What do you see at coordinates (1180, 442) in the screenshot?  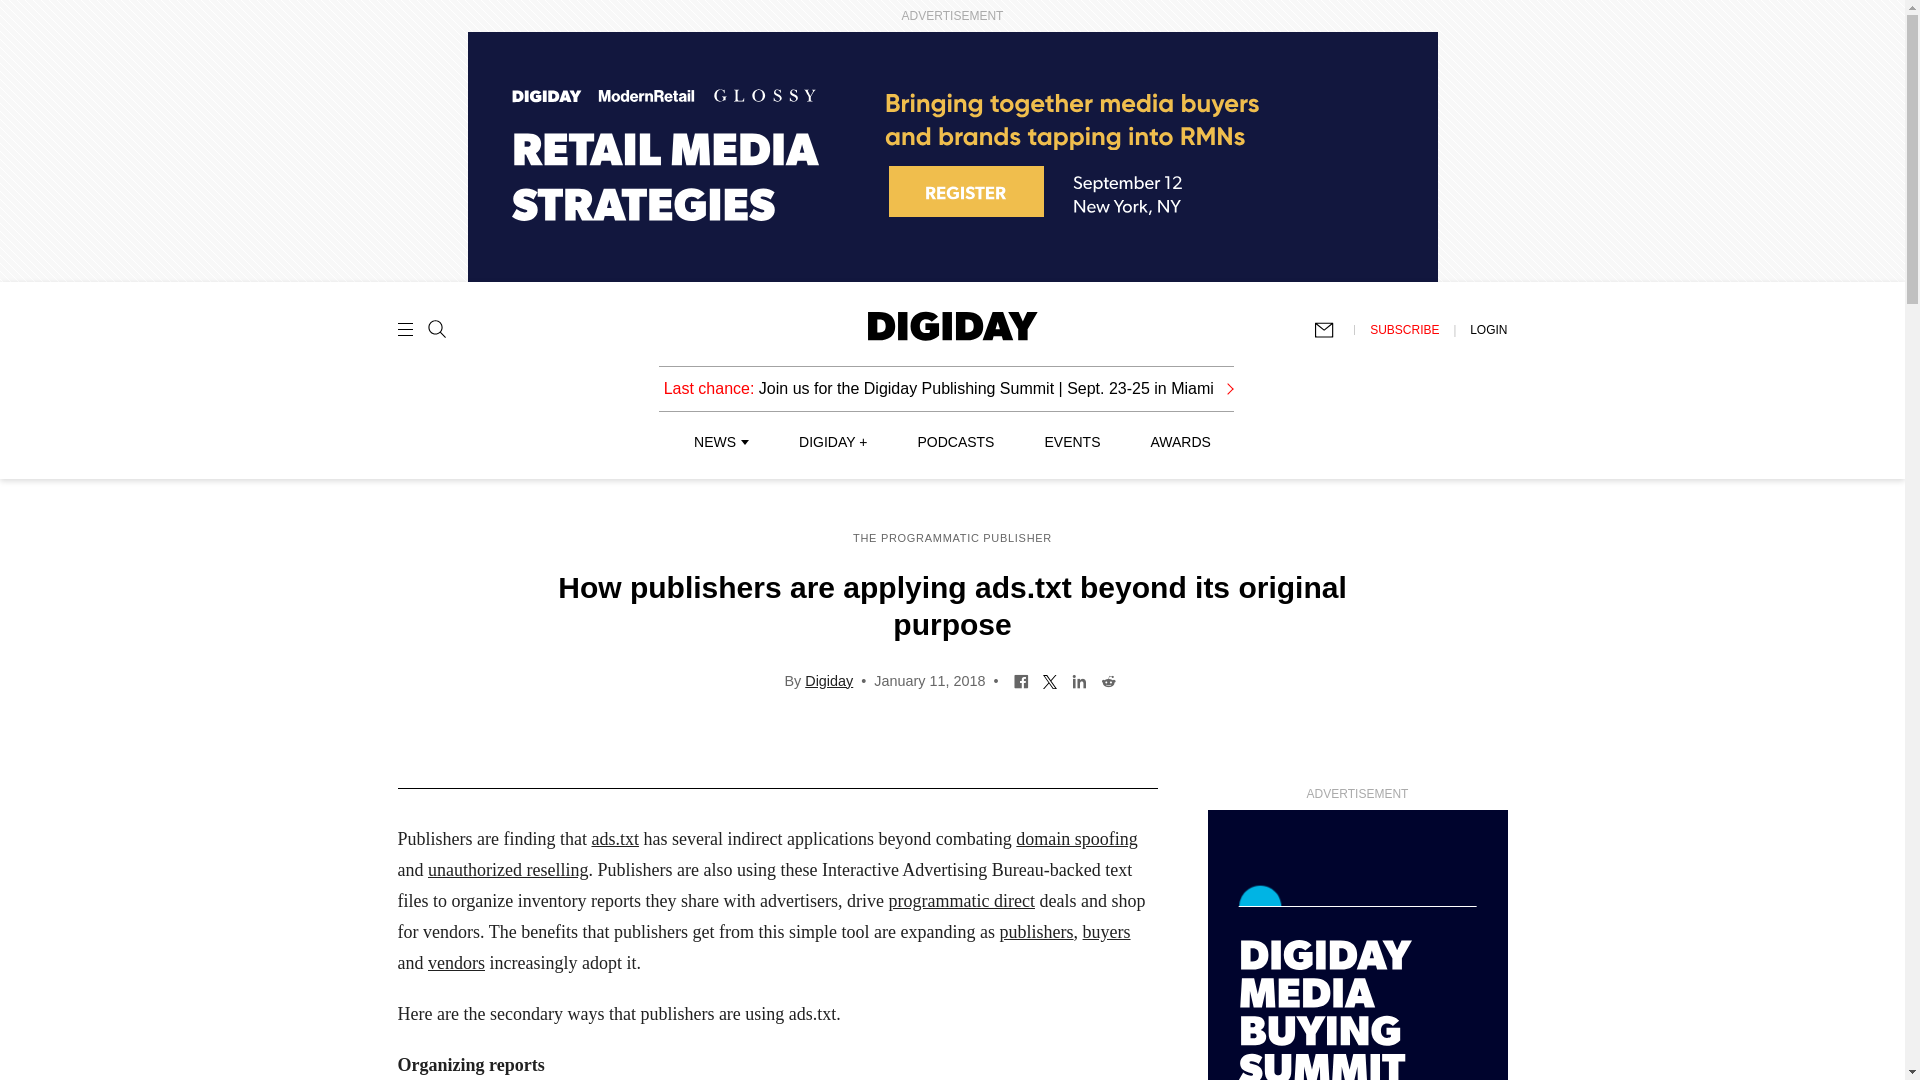 I see `AWARDS` at bounding box center [1180, 442].